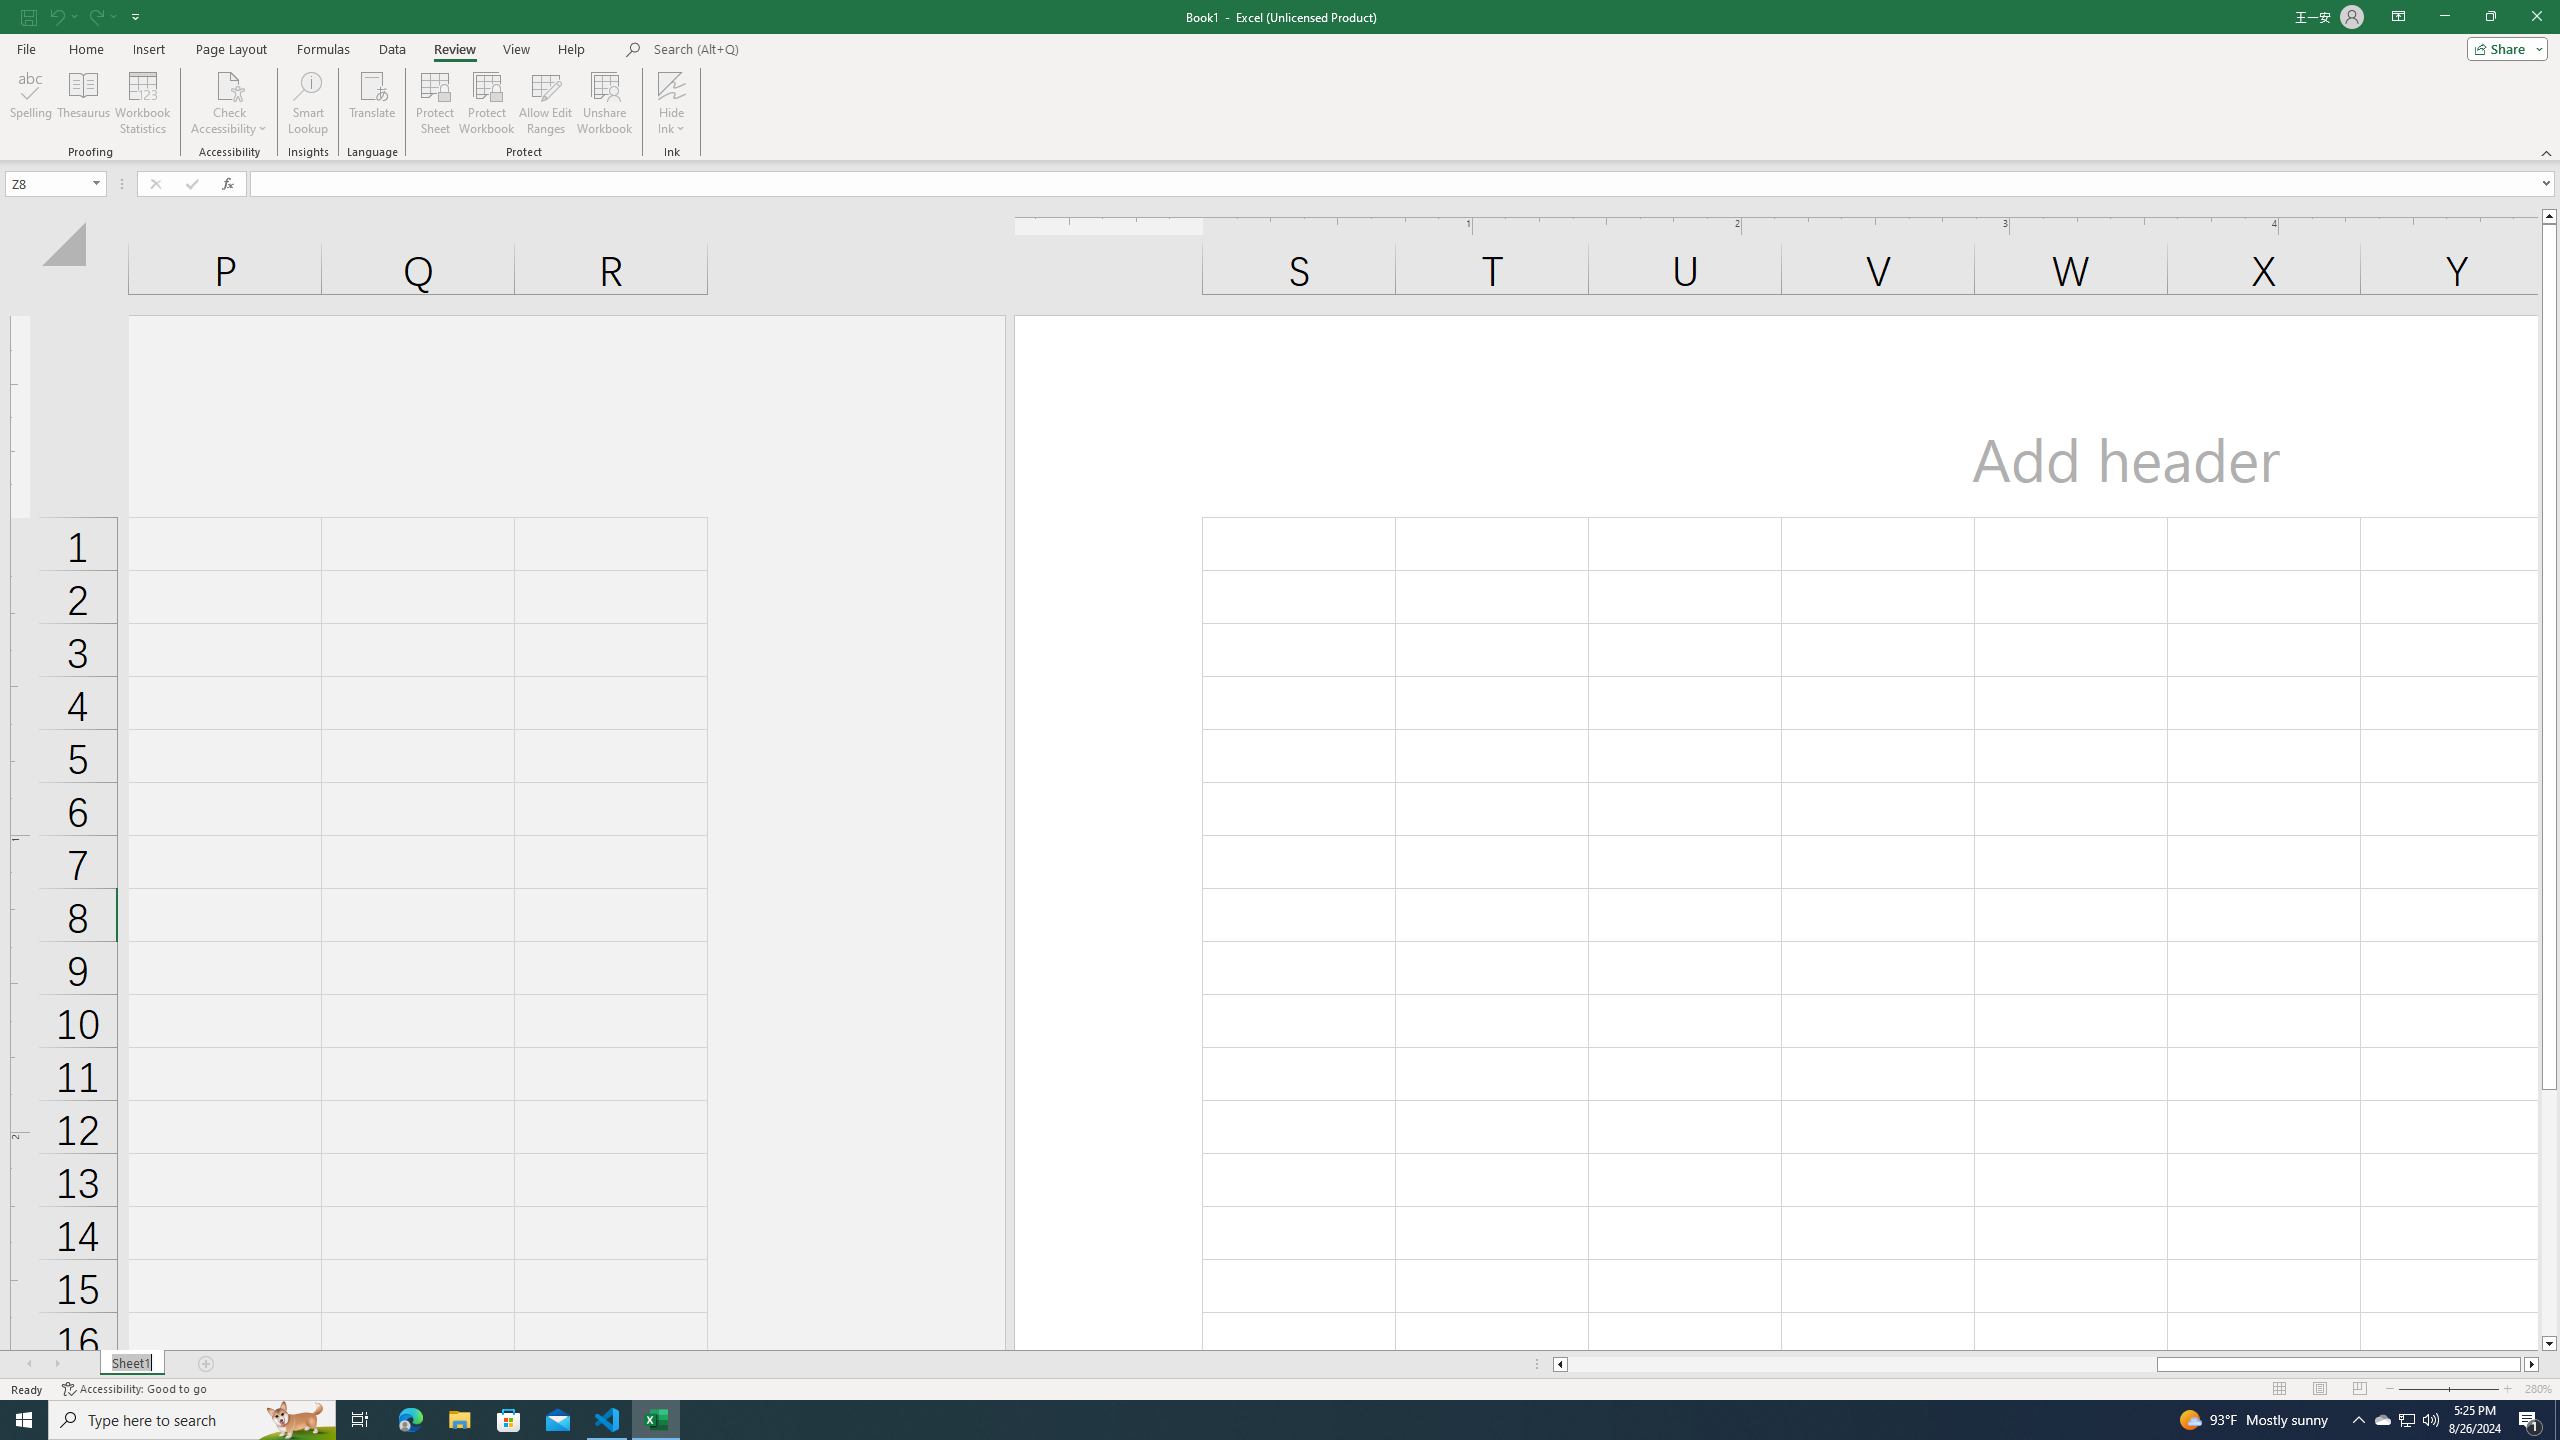  I want to click on Page down, so click(2550, 1213).